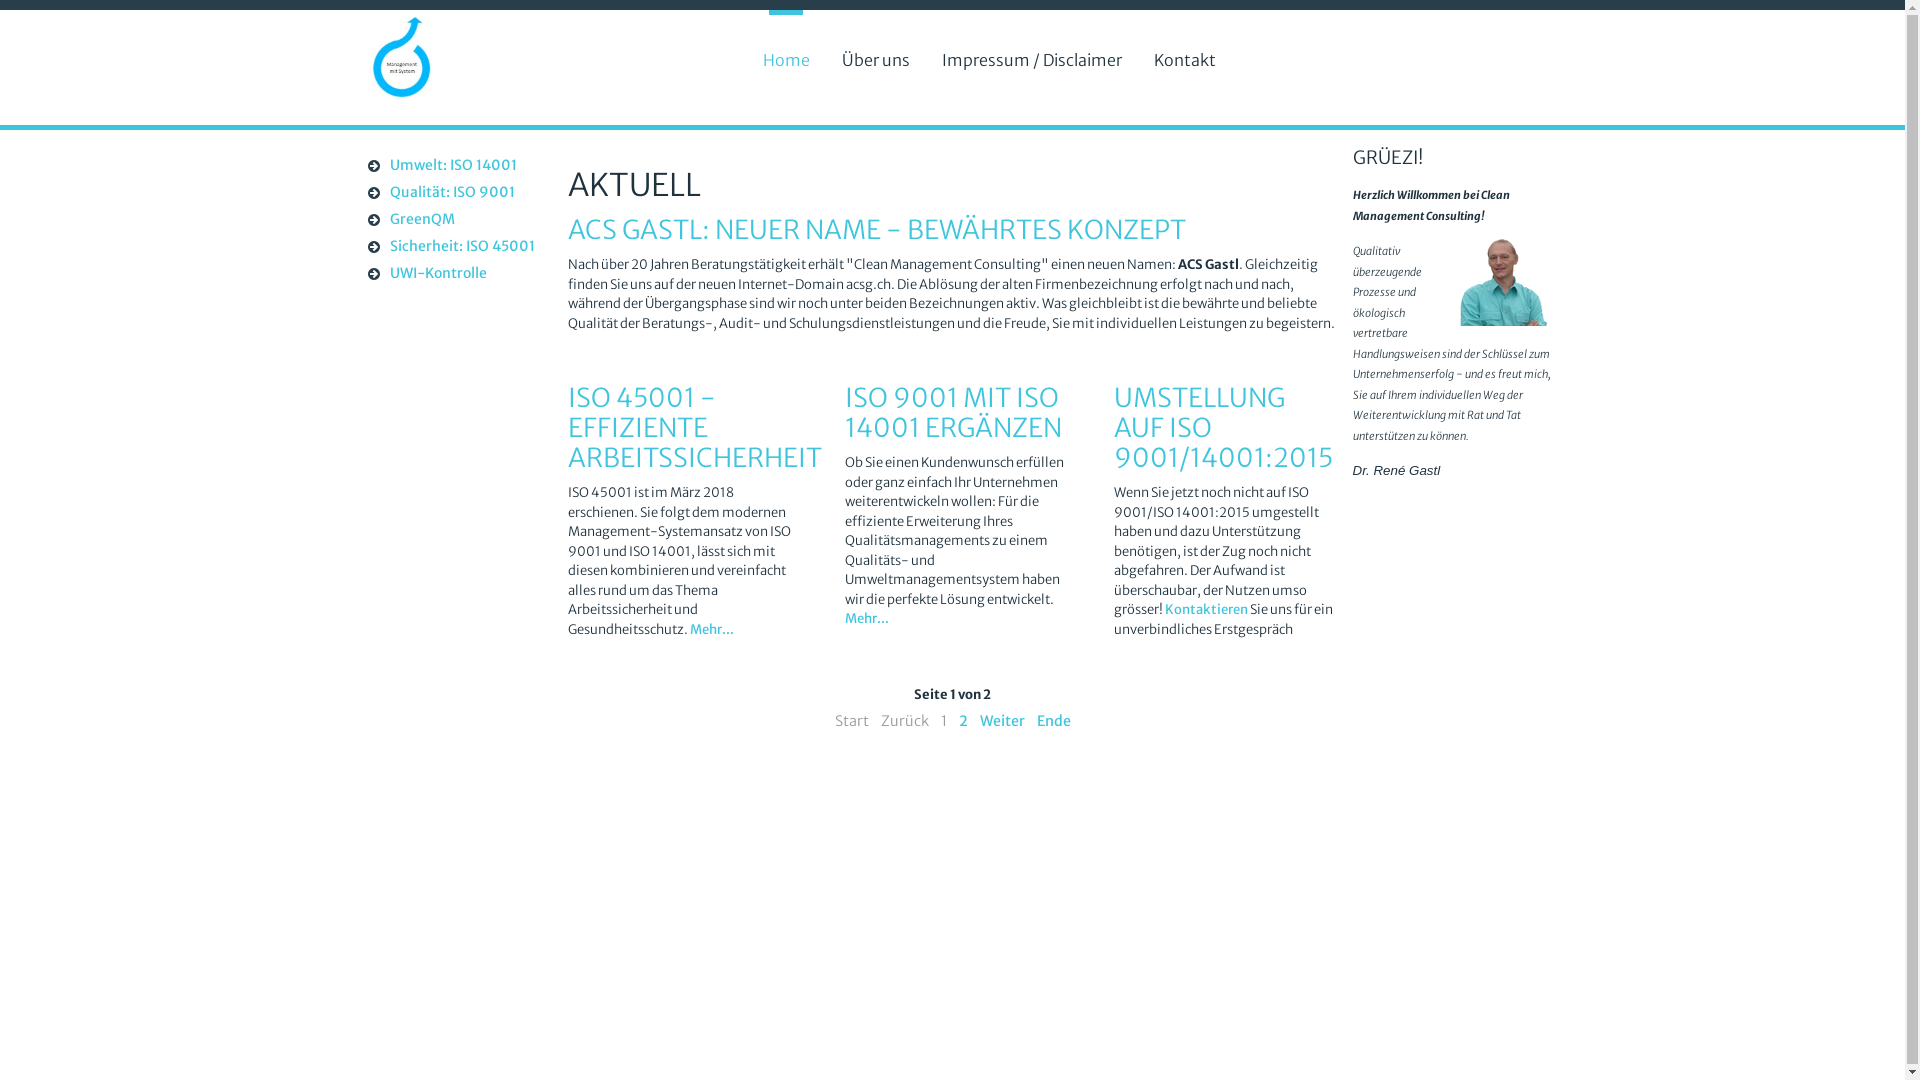 The width and height of the screenshot is (1920, 1080). I want to click on Mehr..., so click(712, 628).